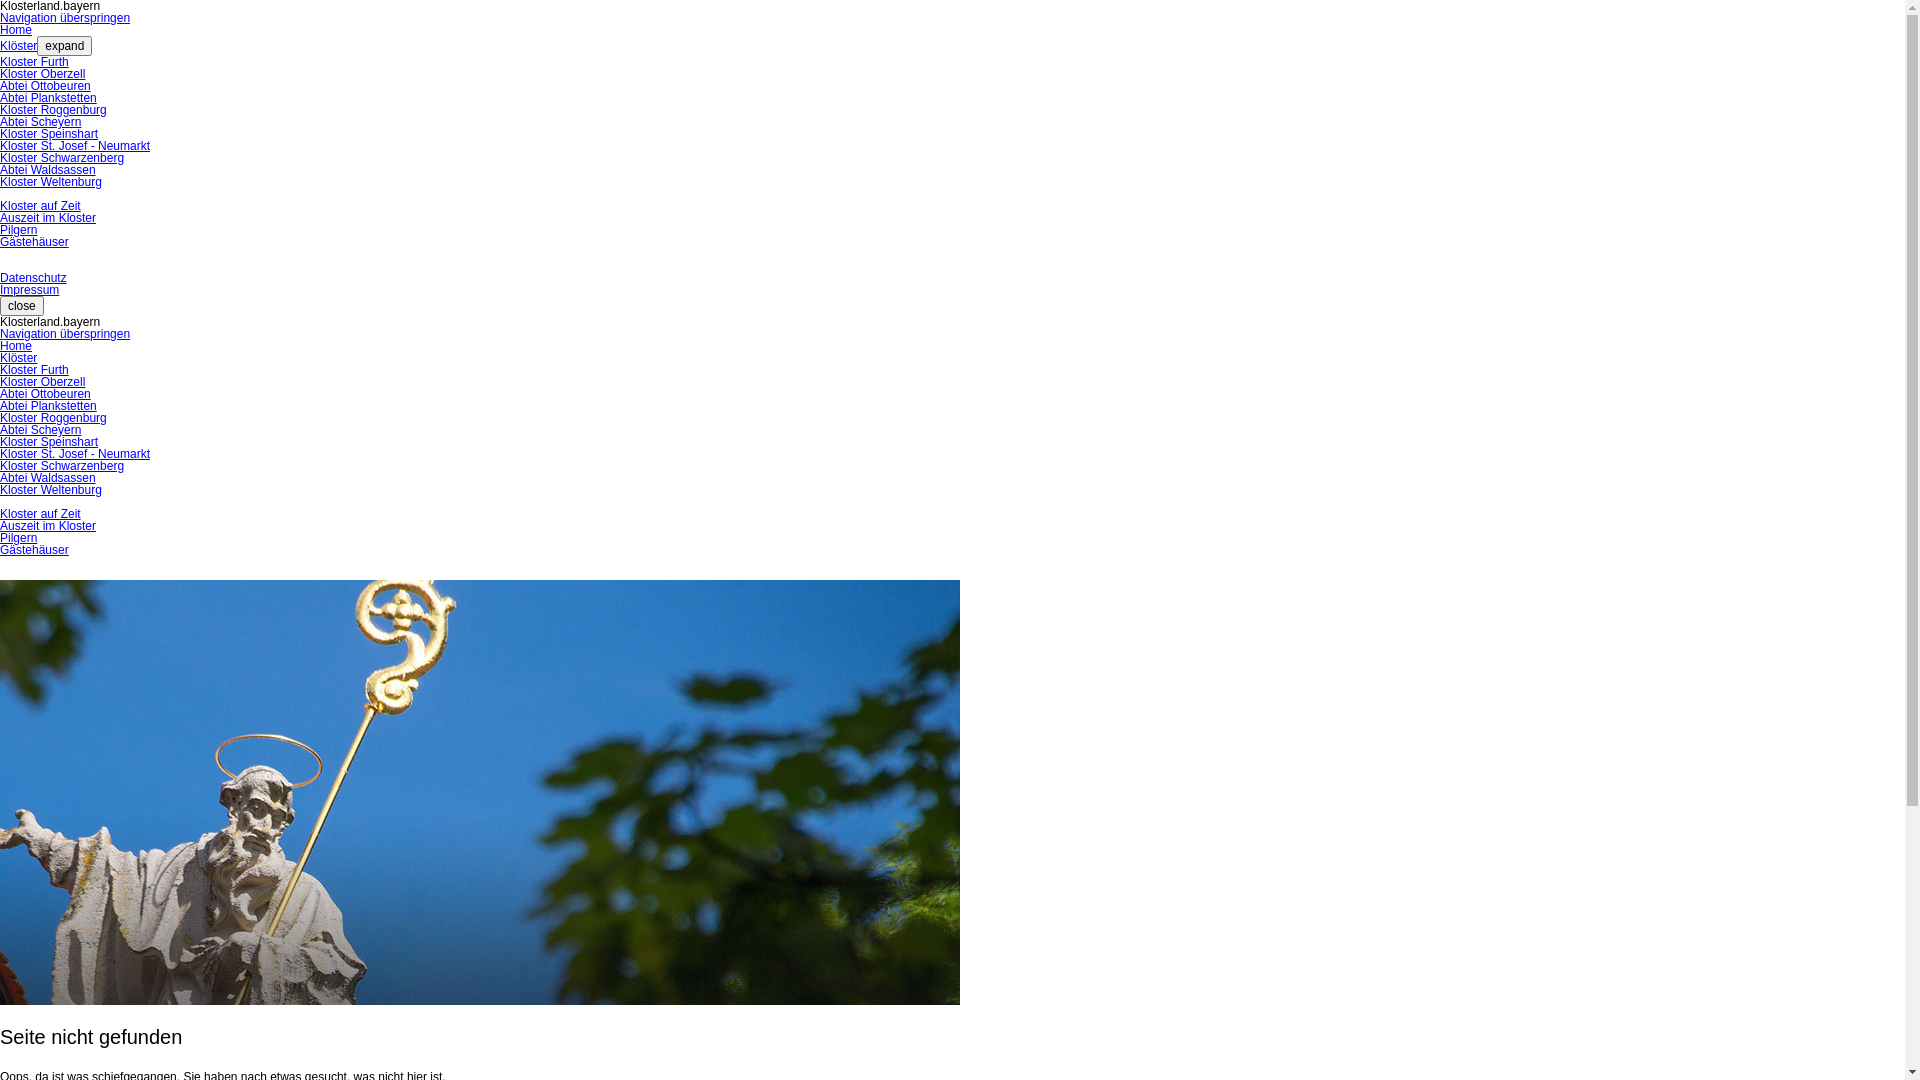 Image resolution: width=1920 pixels, height=1080 pixels. Describe the element at coordinates (49, 134) in the screenshot. I see `Kloster Speinshart` at that location.